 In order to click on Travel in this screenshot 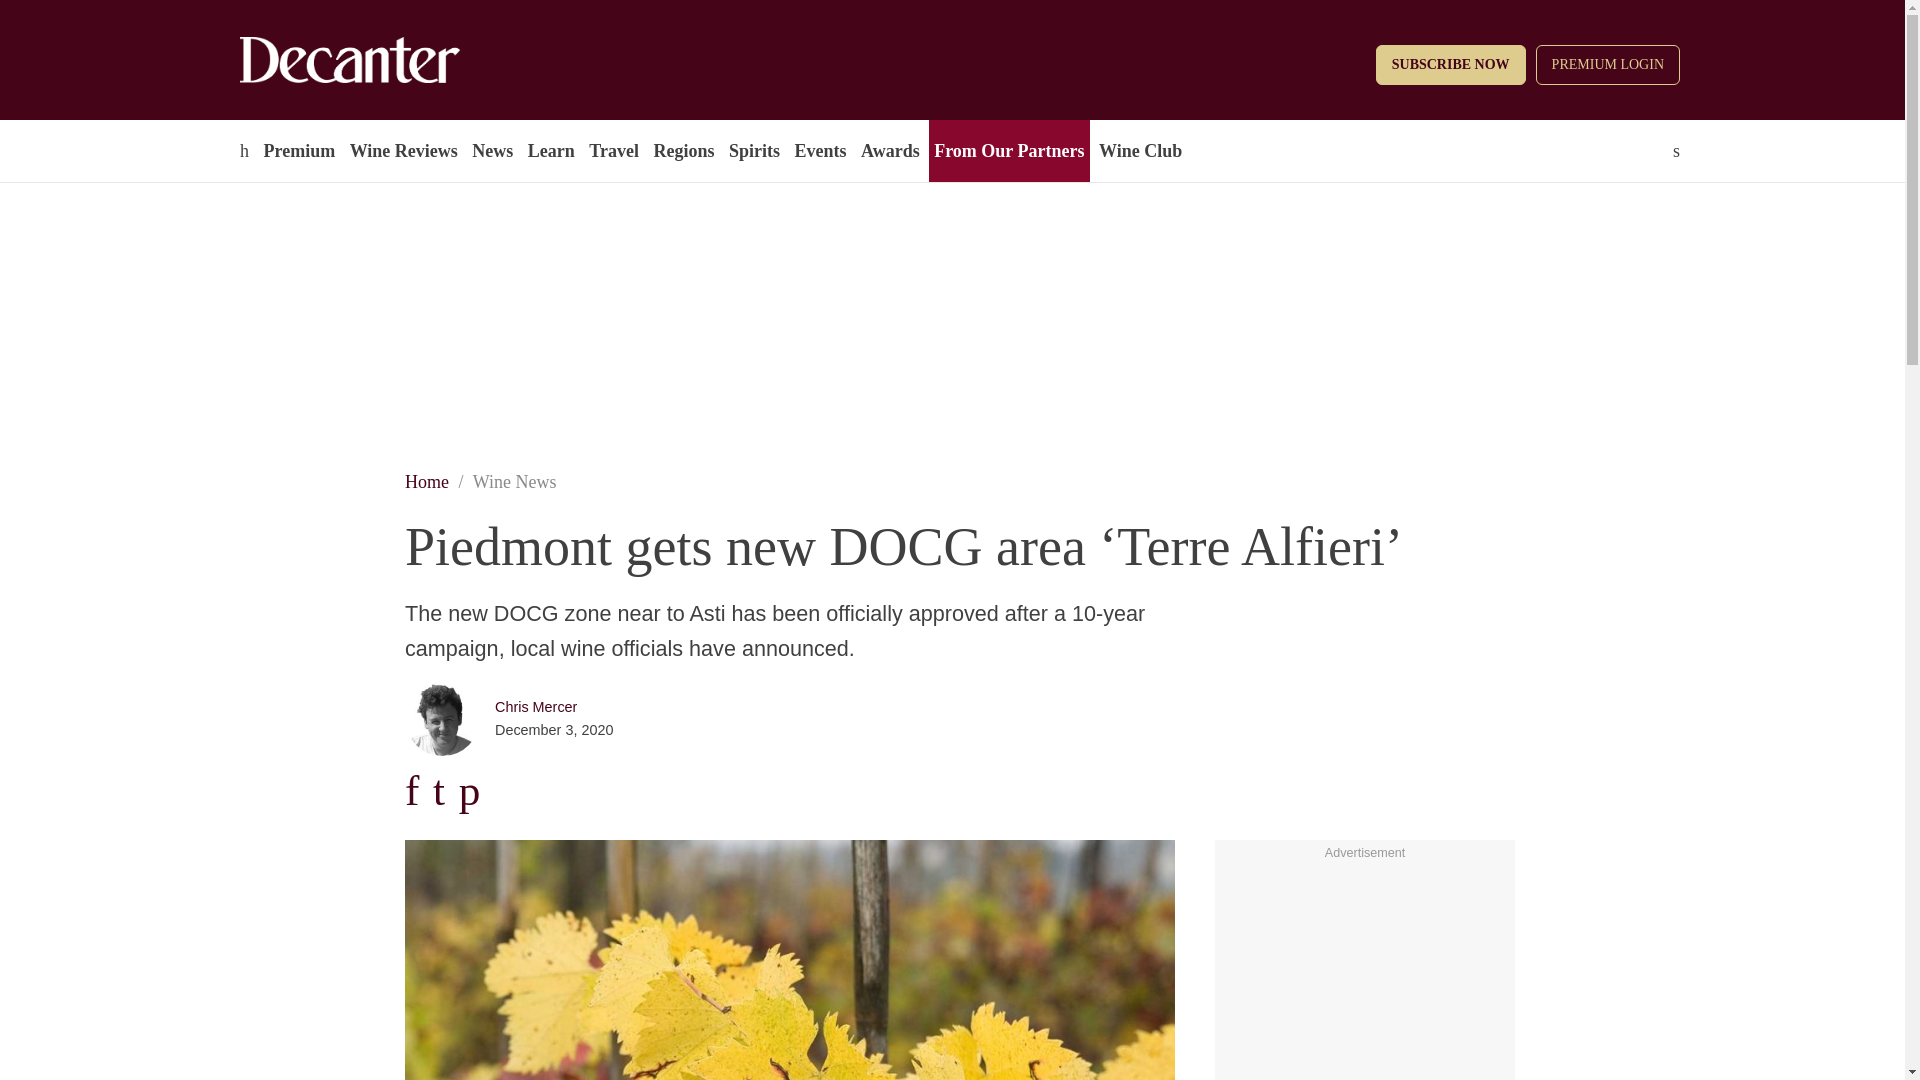, I will do `click(613, 150)`.